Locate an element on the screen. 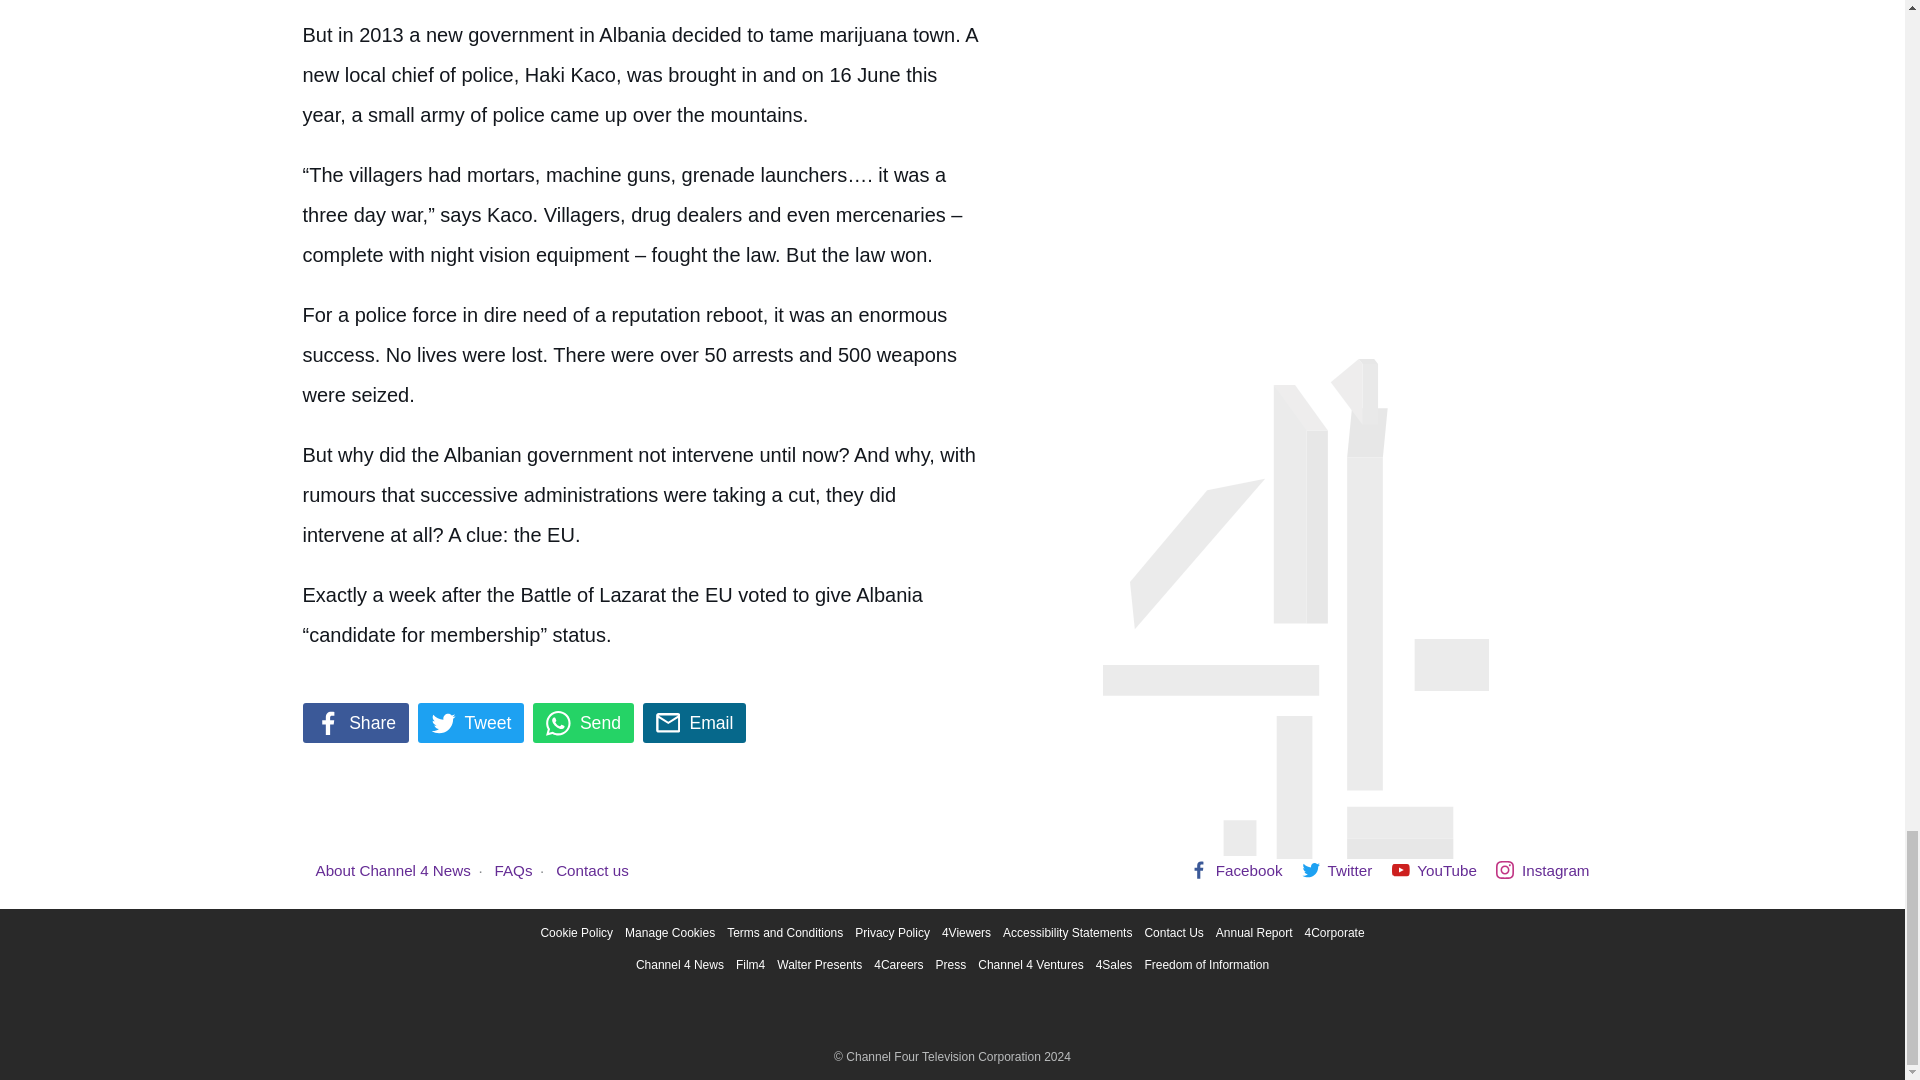  Tweet is located at coordinates (471, 723).